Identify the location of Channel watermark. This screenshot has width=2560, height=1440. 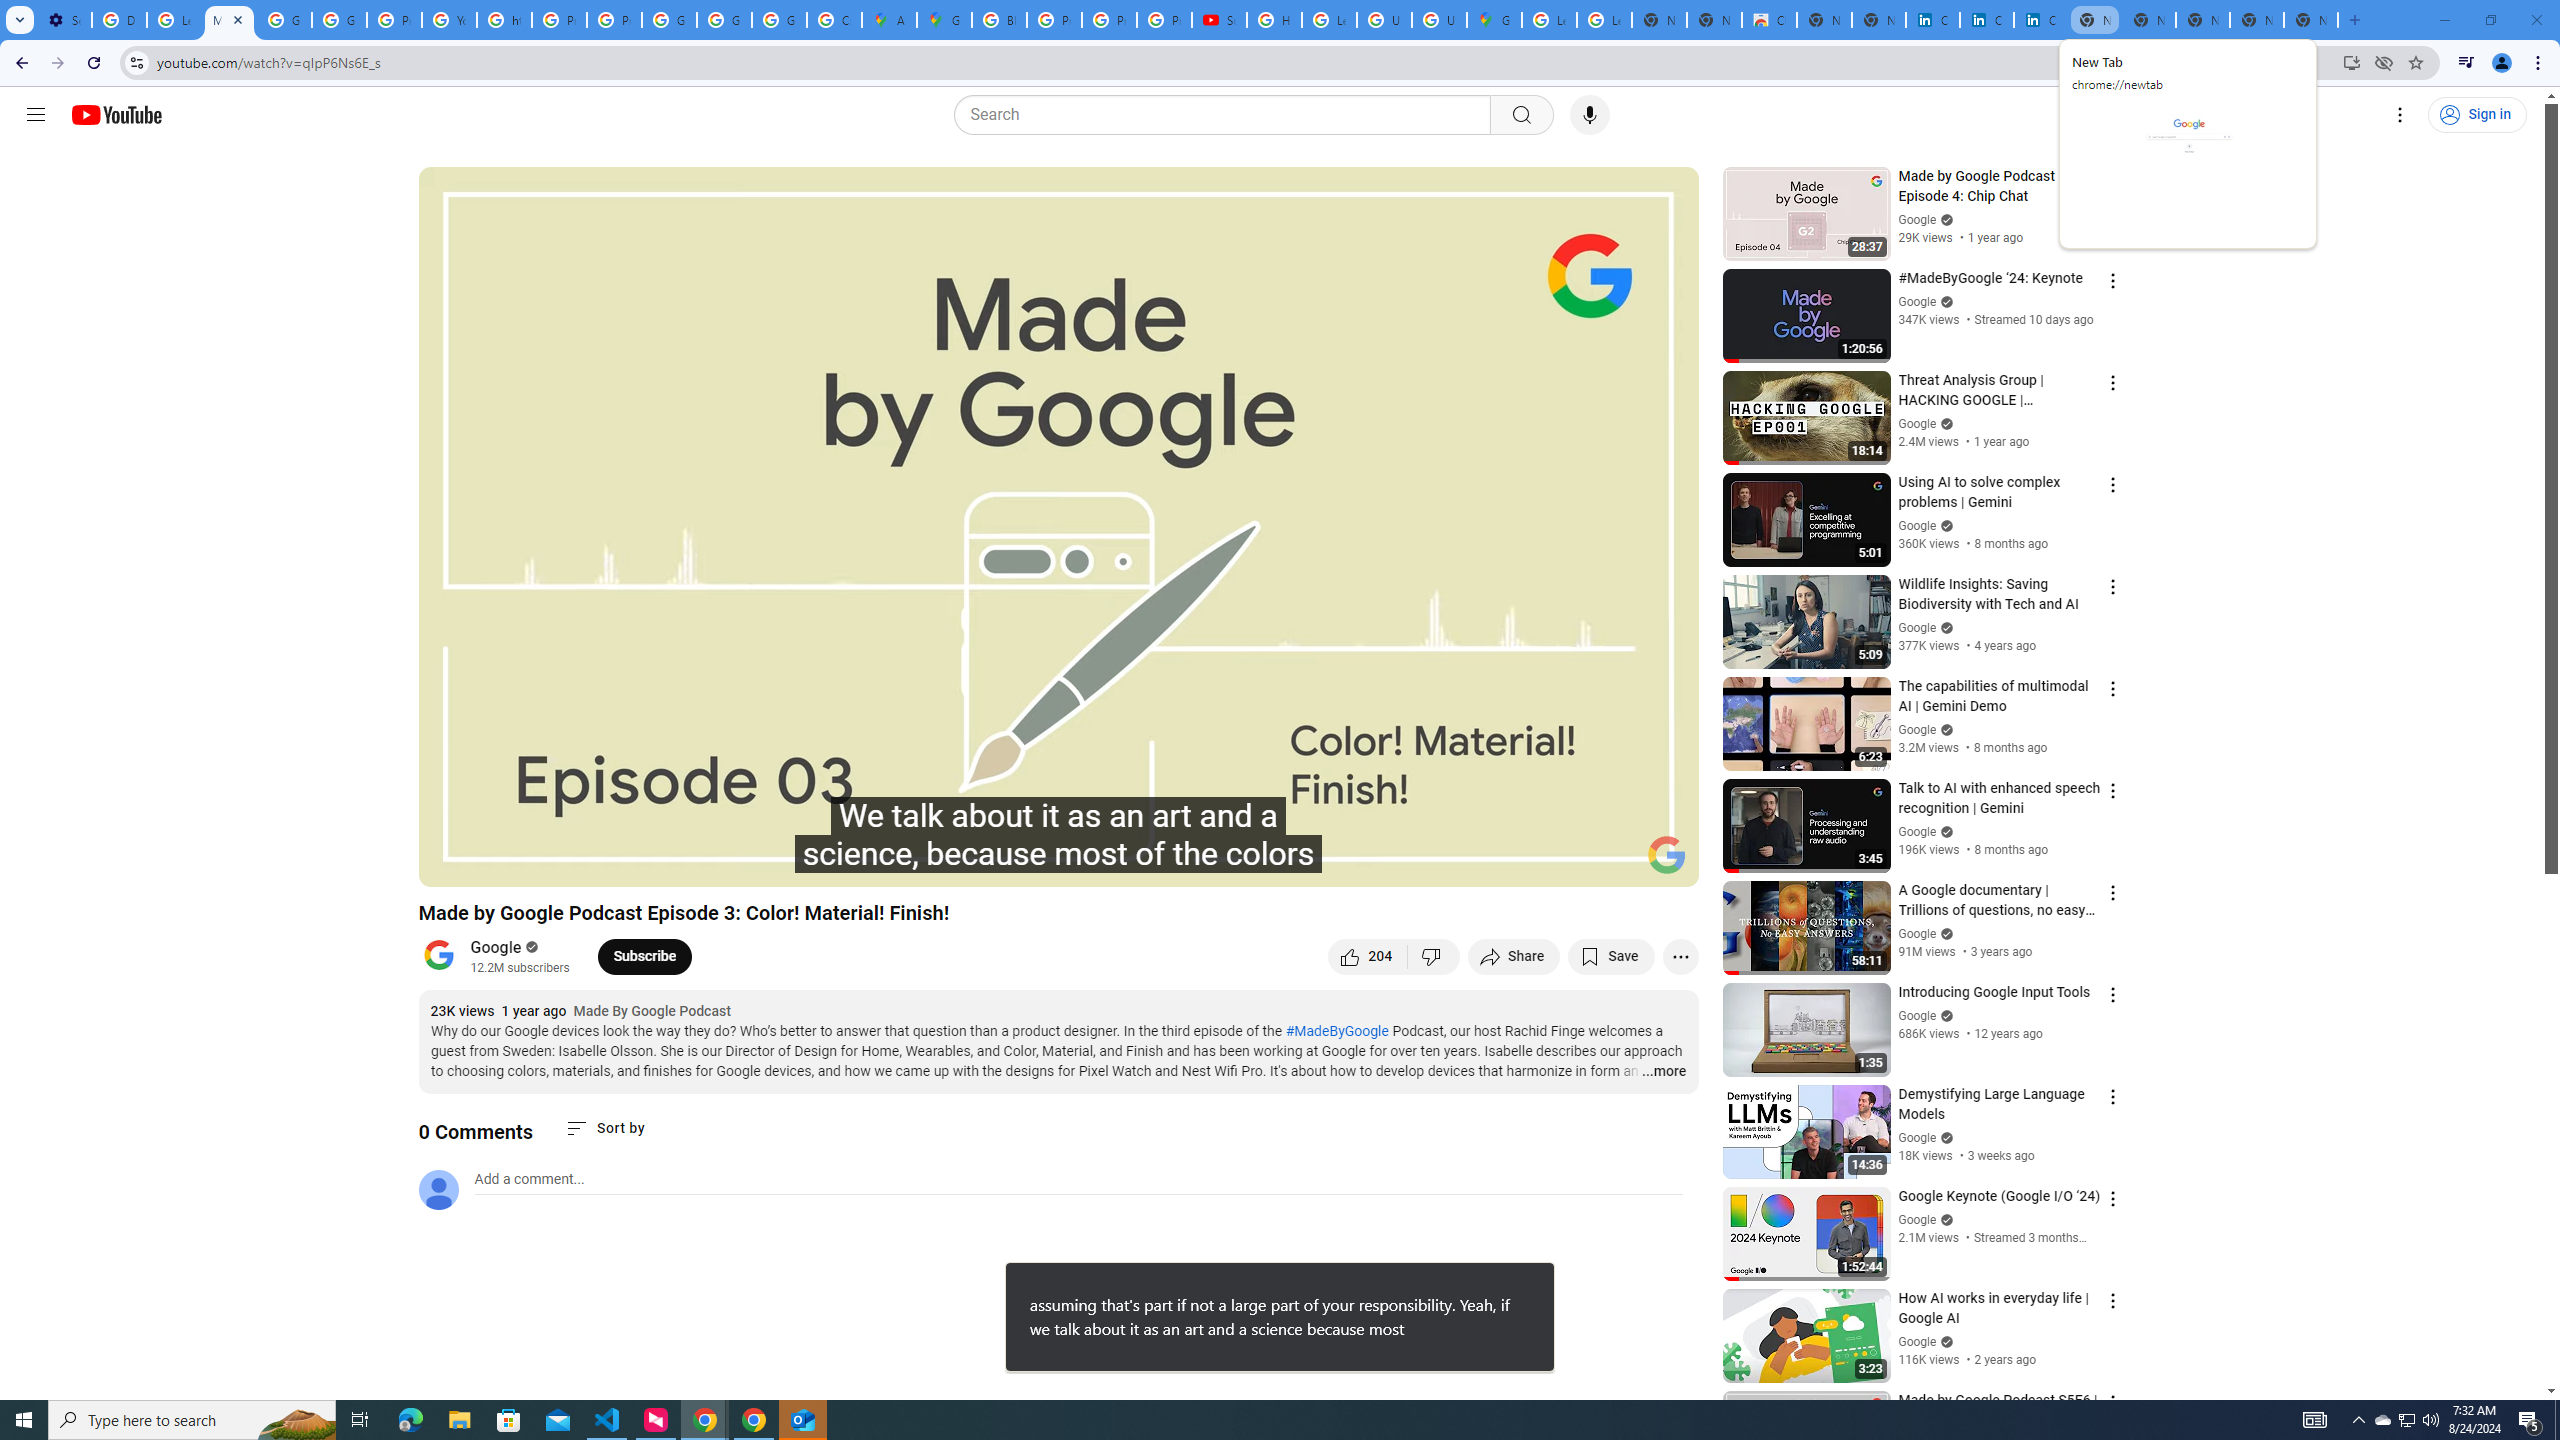
(2408, 1420).